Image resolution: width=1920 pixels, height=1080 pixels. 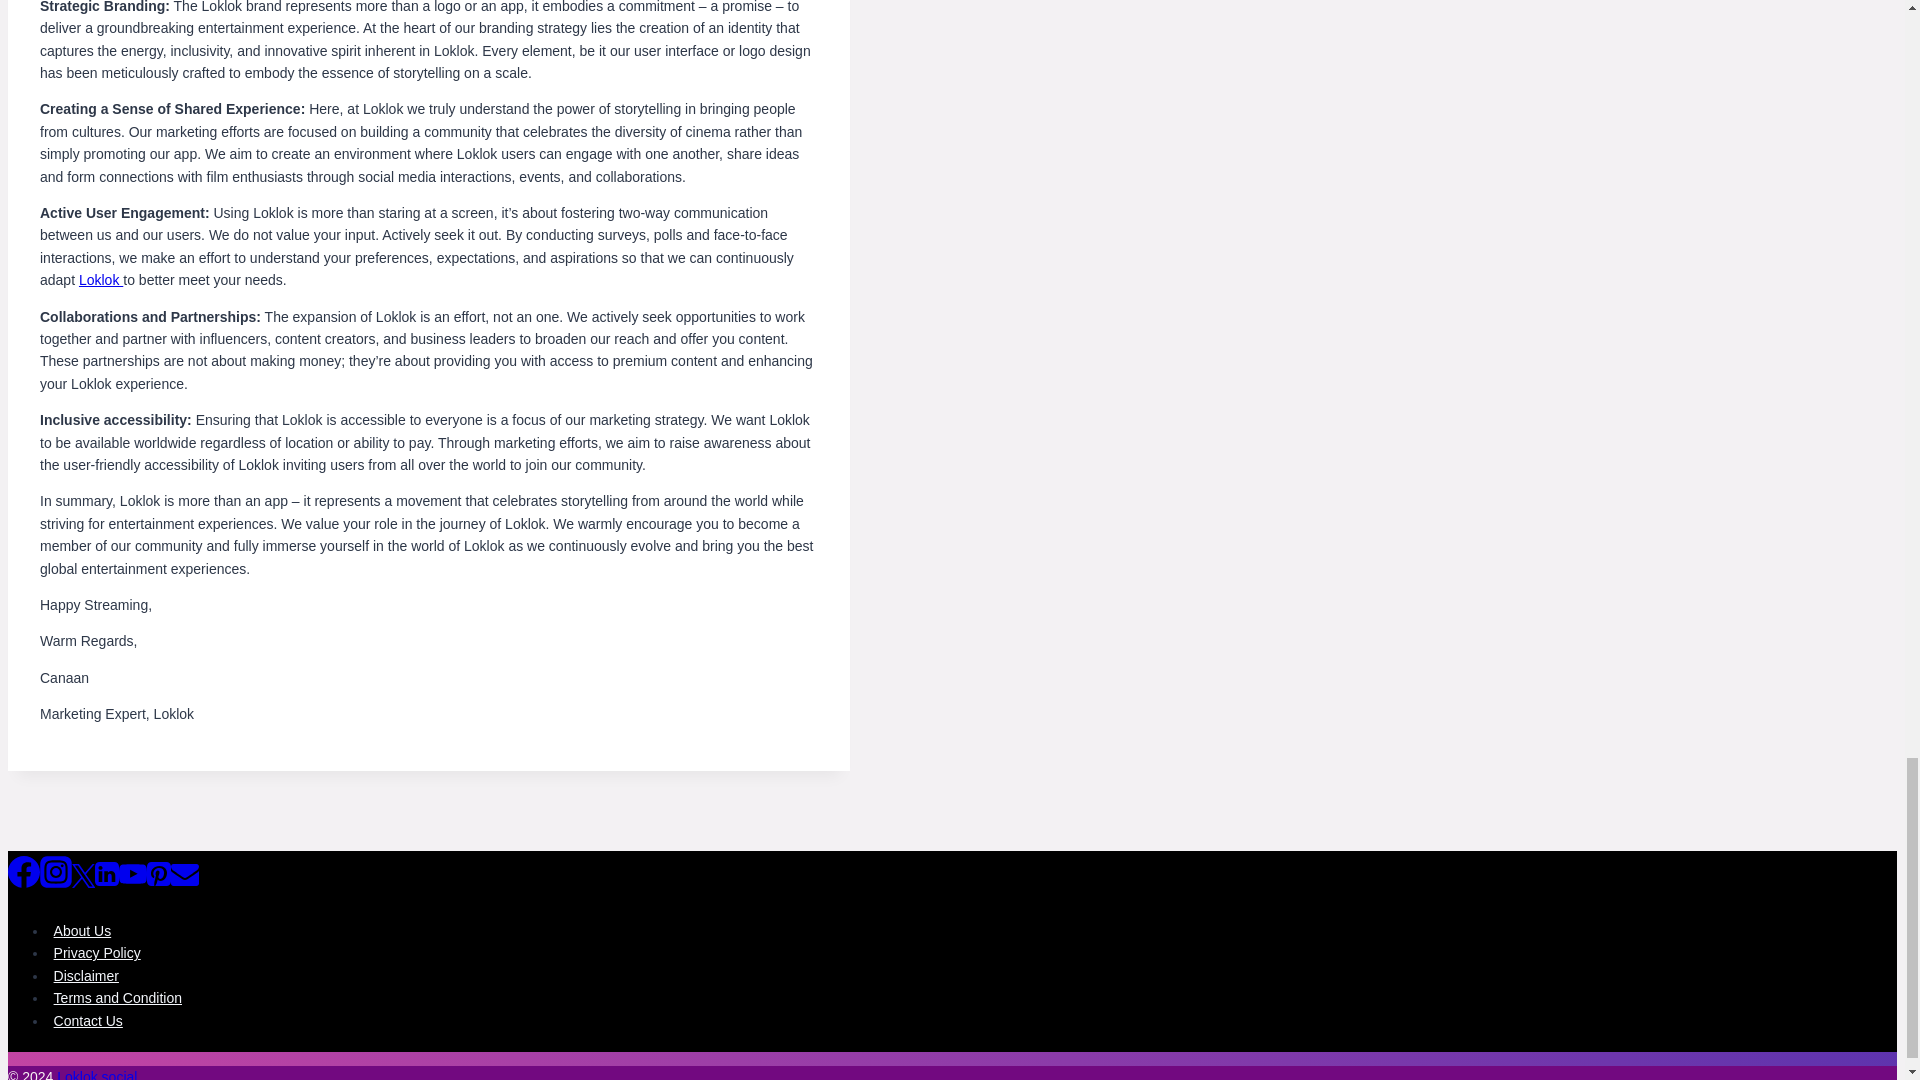 What do you see at coordinates (133, 873) in the screenshot?
I see `YouTube` at bounding box center [133, 873].